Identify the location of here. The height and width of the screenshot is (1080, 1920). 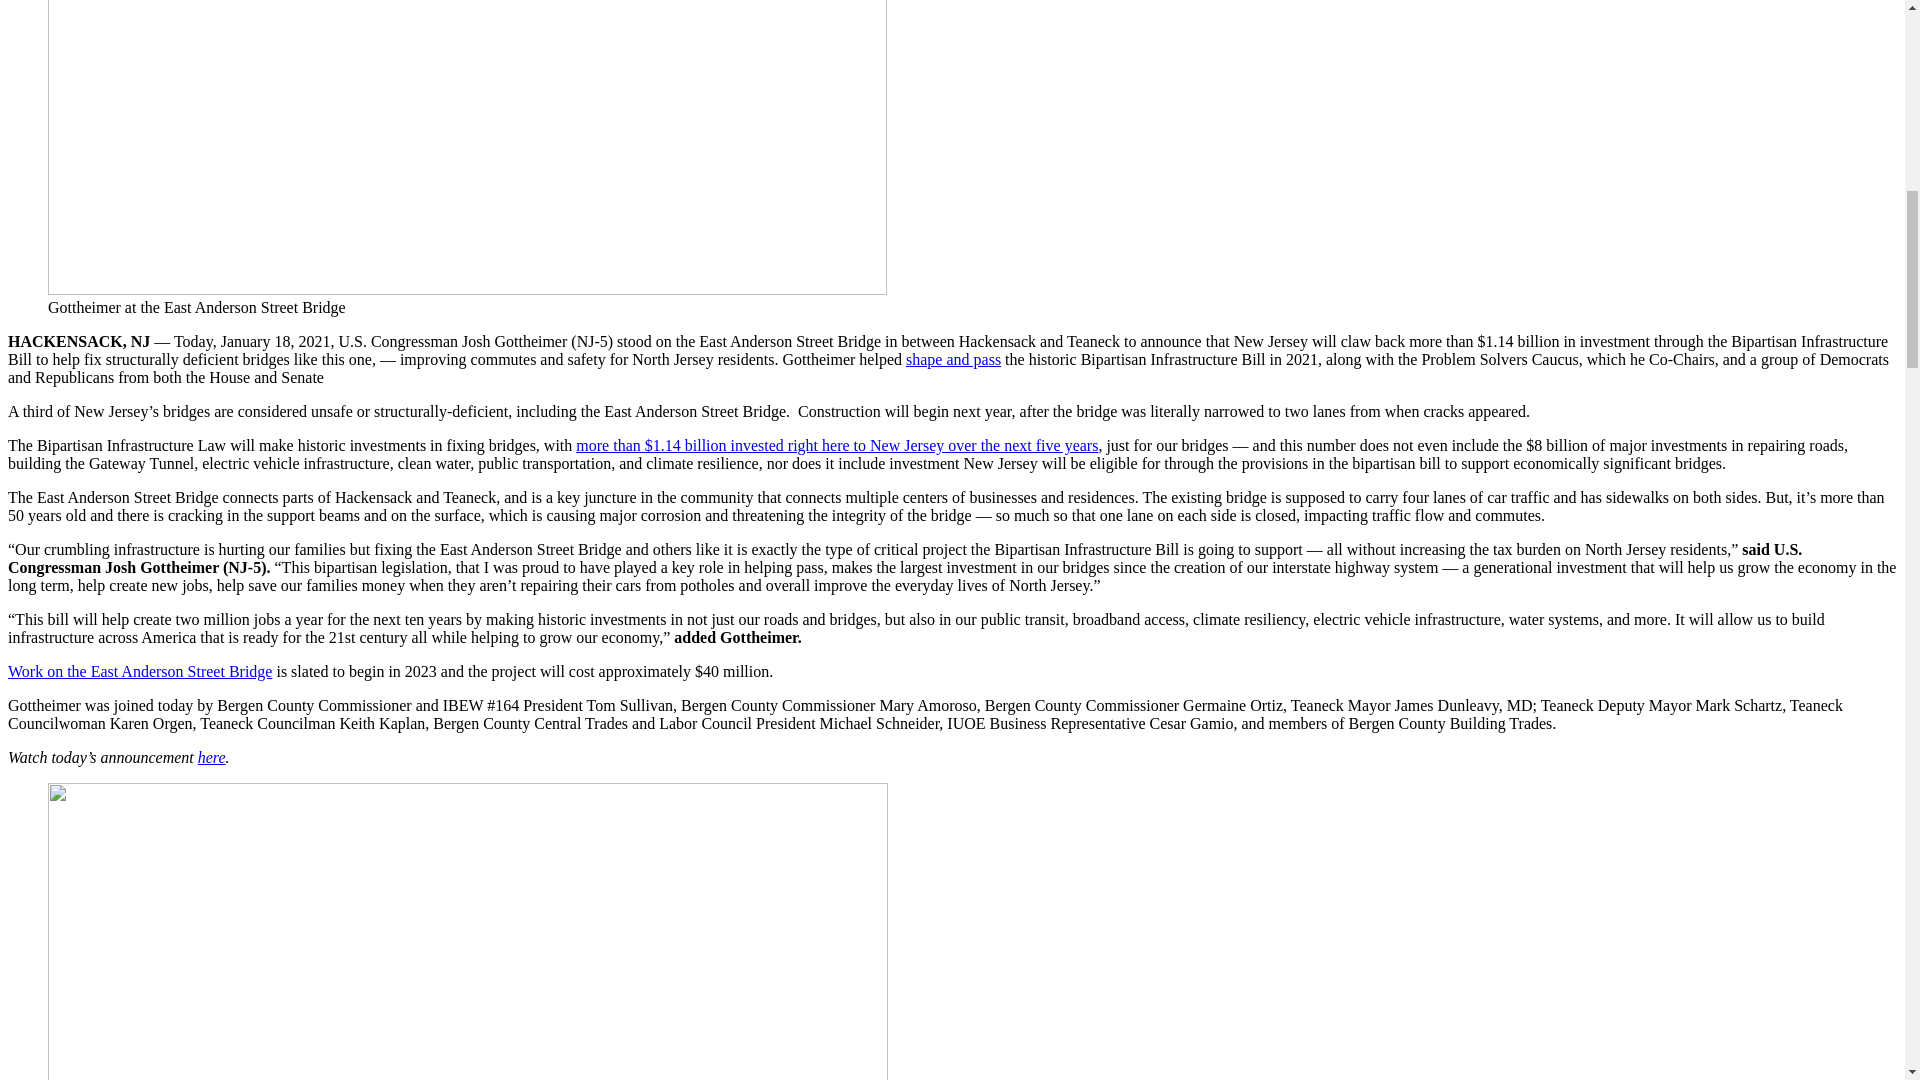
(212, 757).